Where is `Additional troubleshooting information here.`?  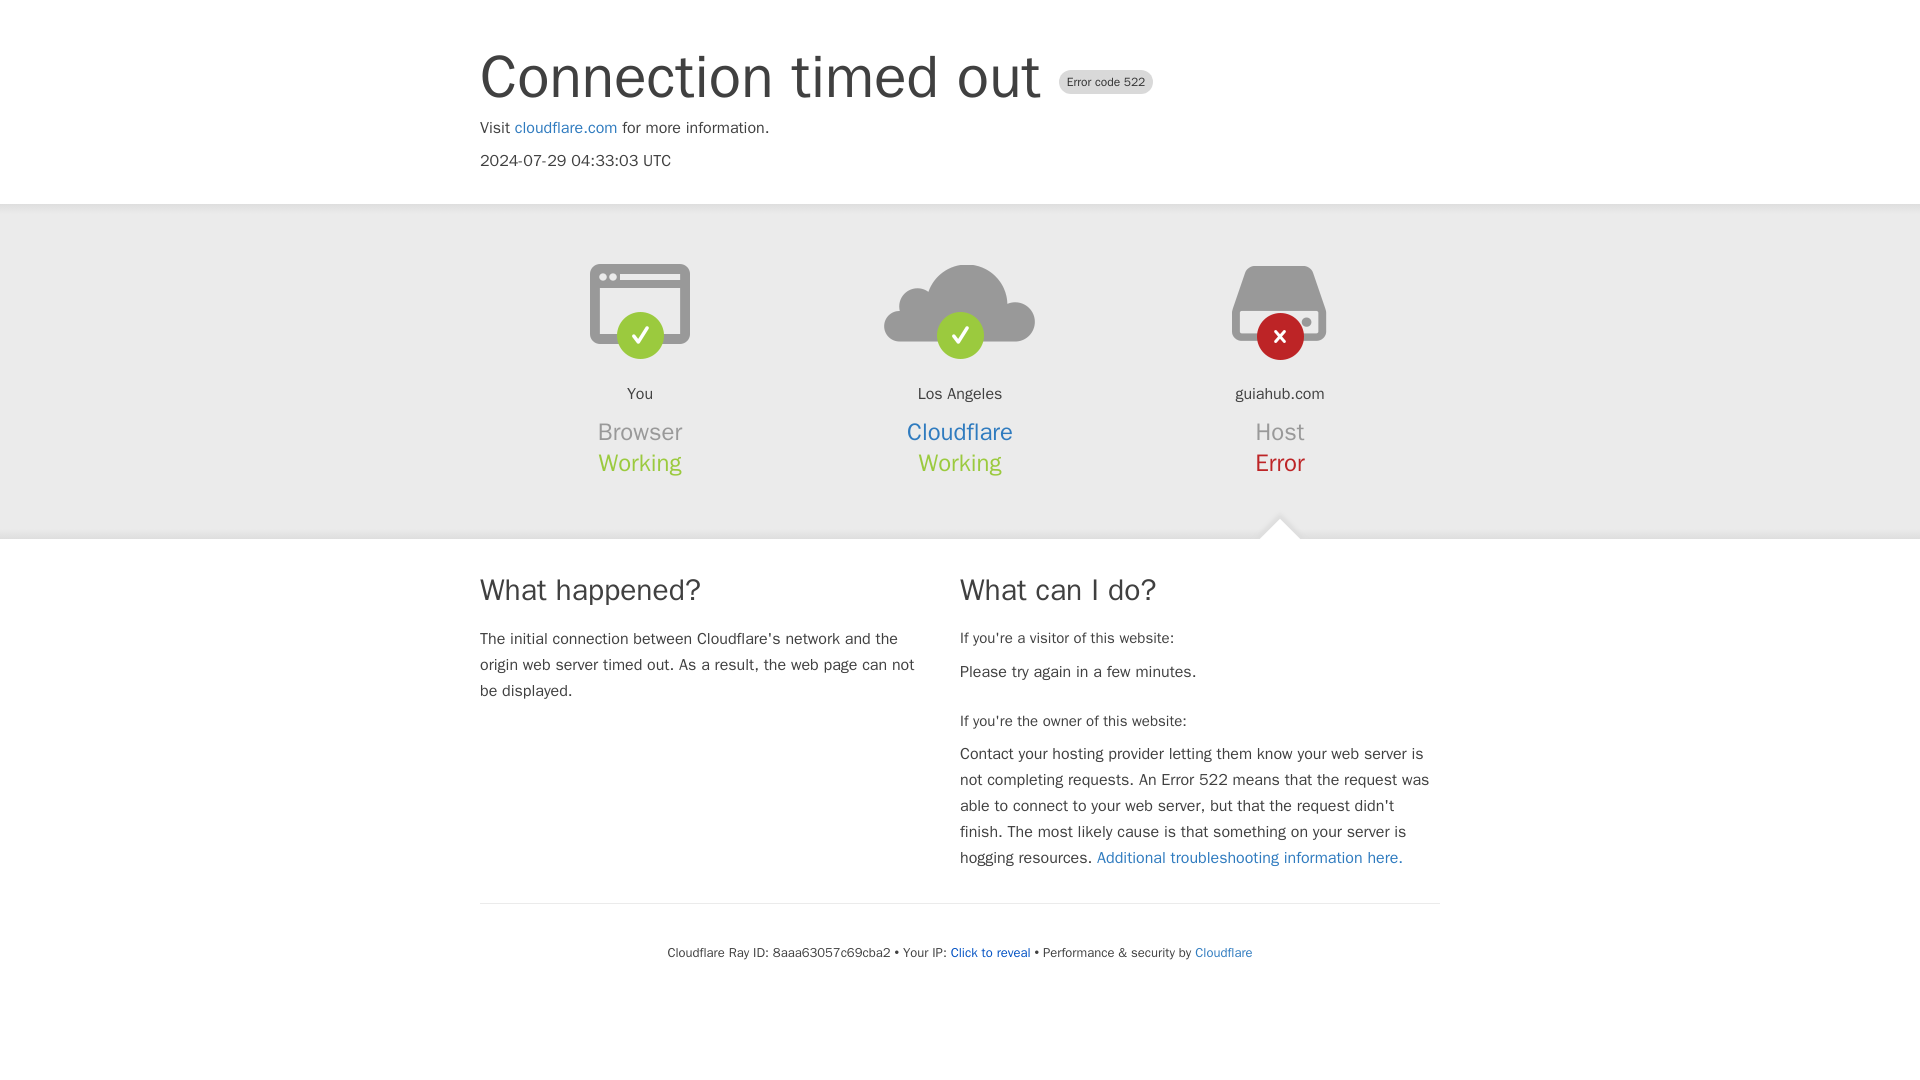
Additional troubleshooting information here. is located at coordinates (1250, 858).